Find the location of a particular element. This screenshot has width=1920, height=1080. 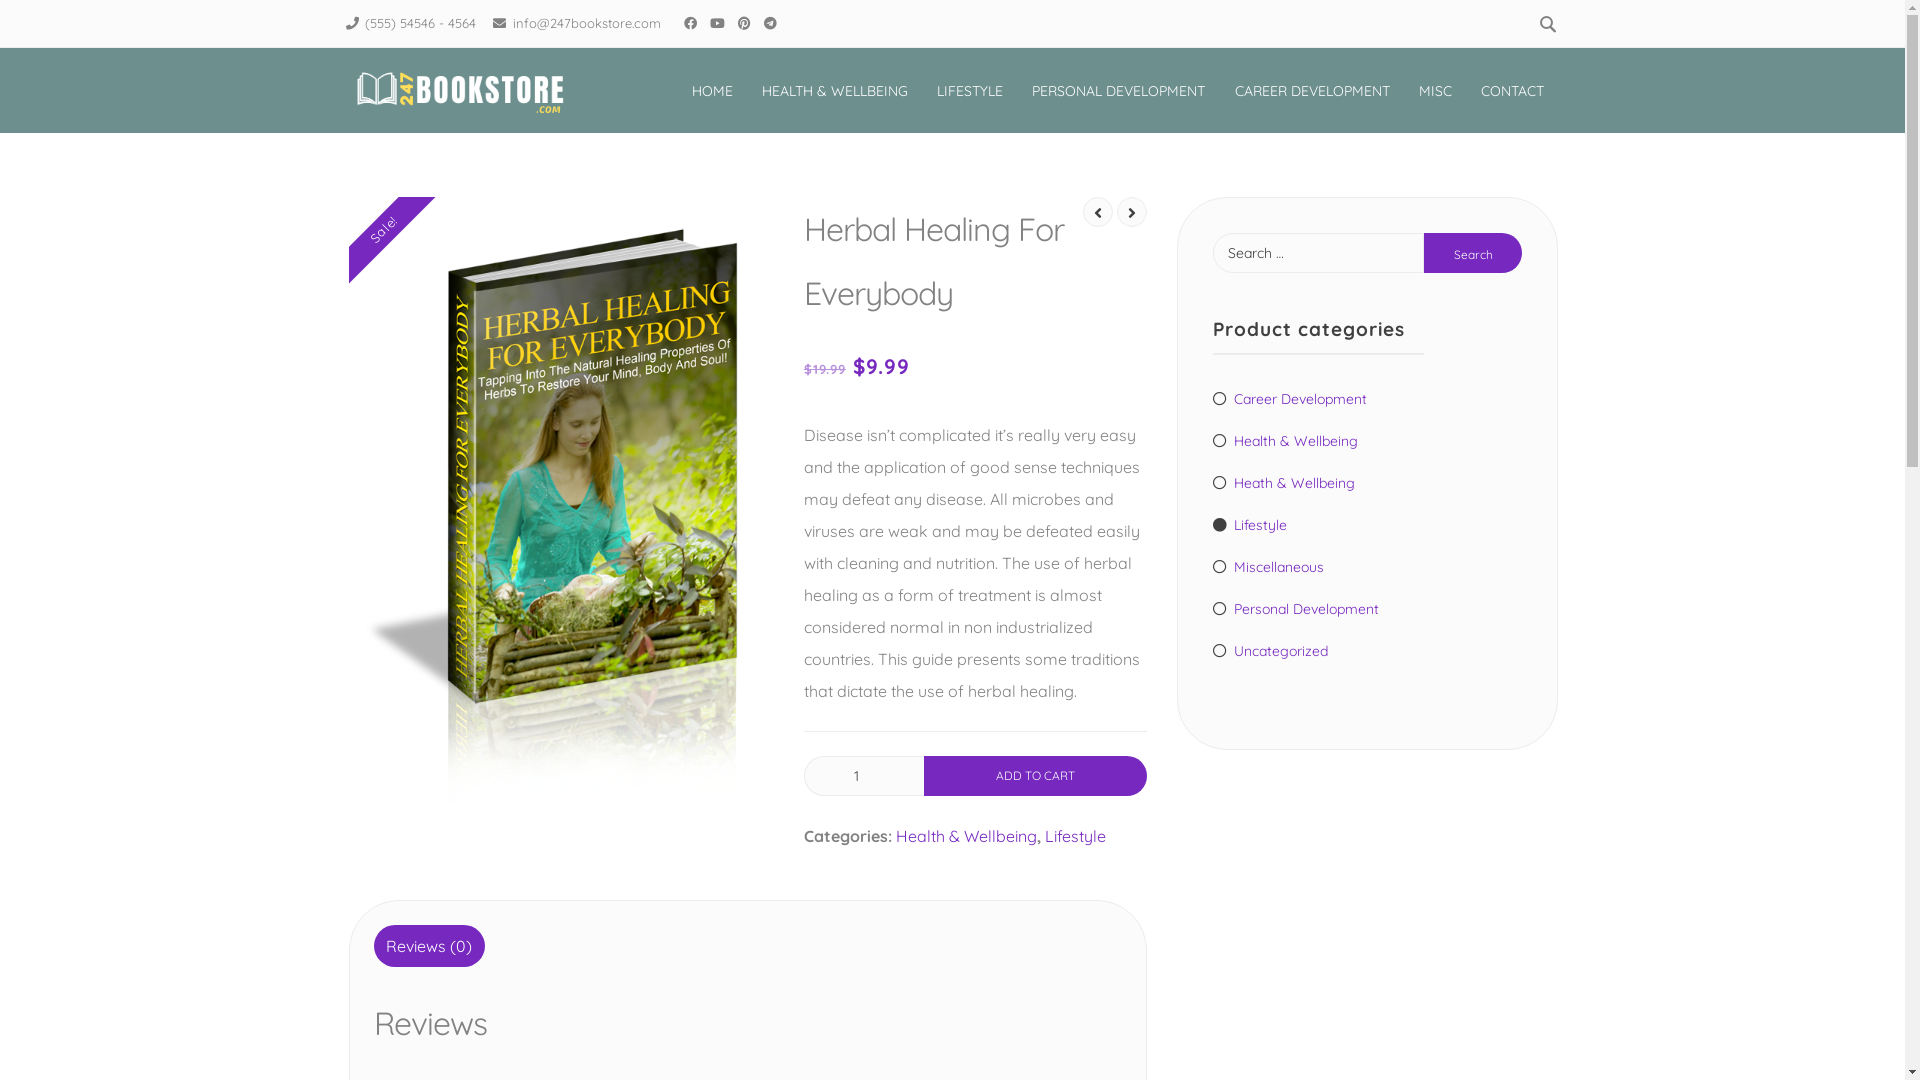

Search is located at coordinates (1474, 253).